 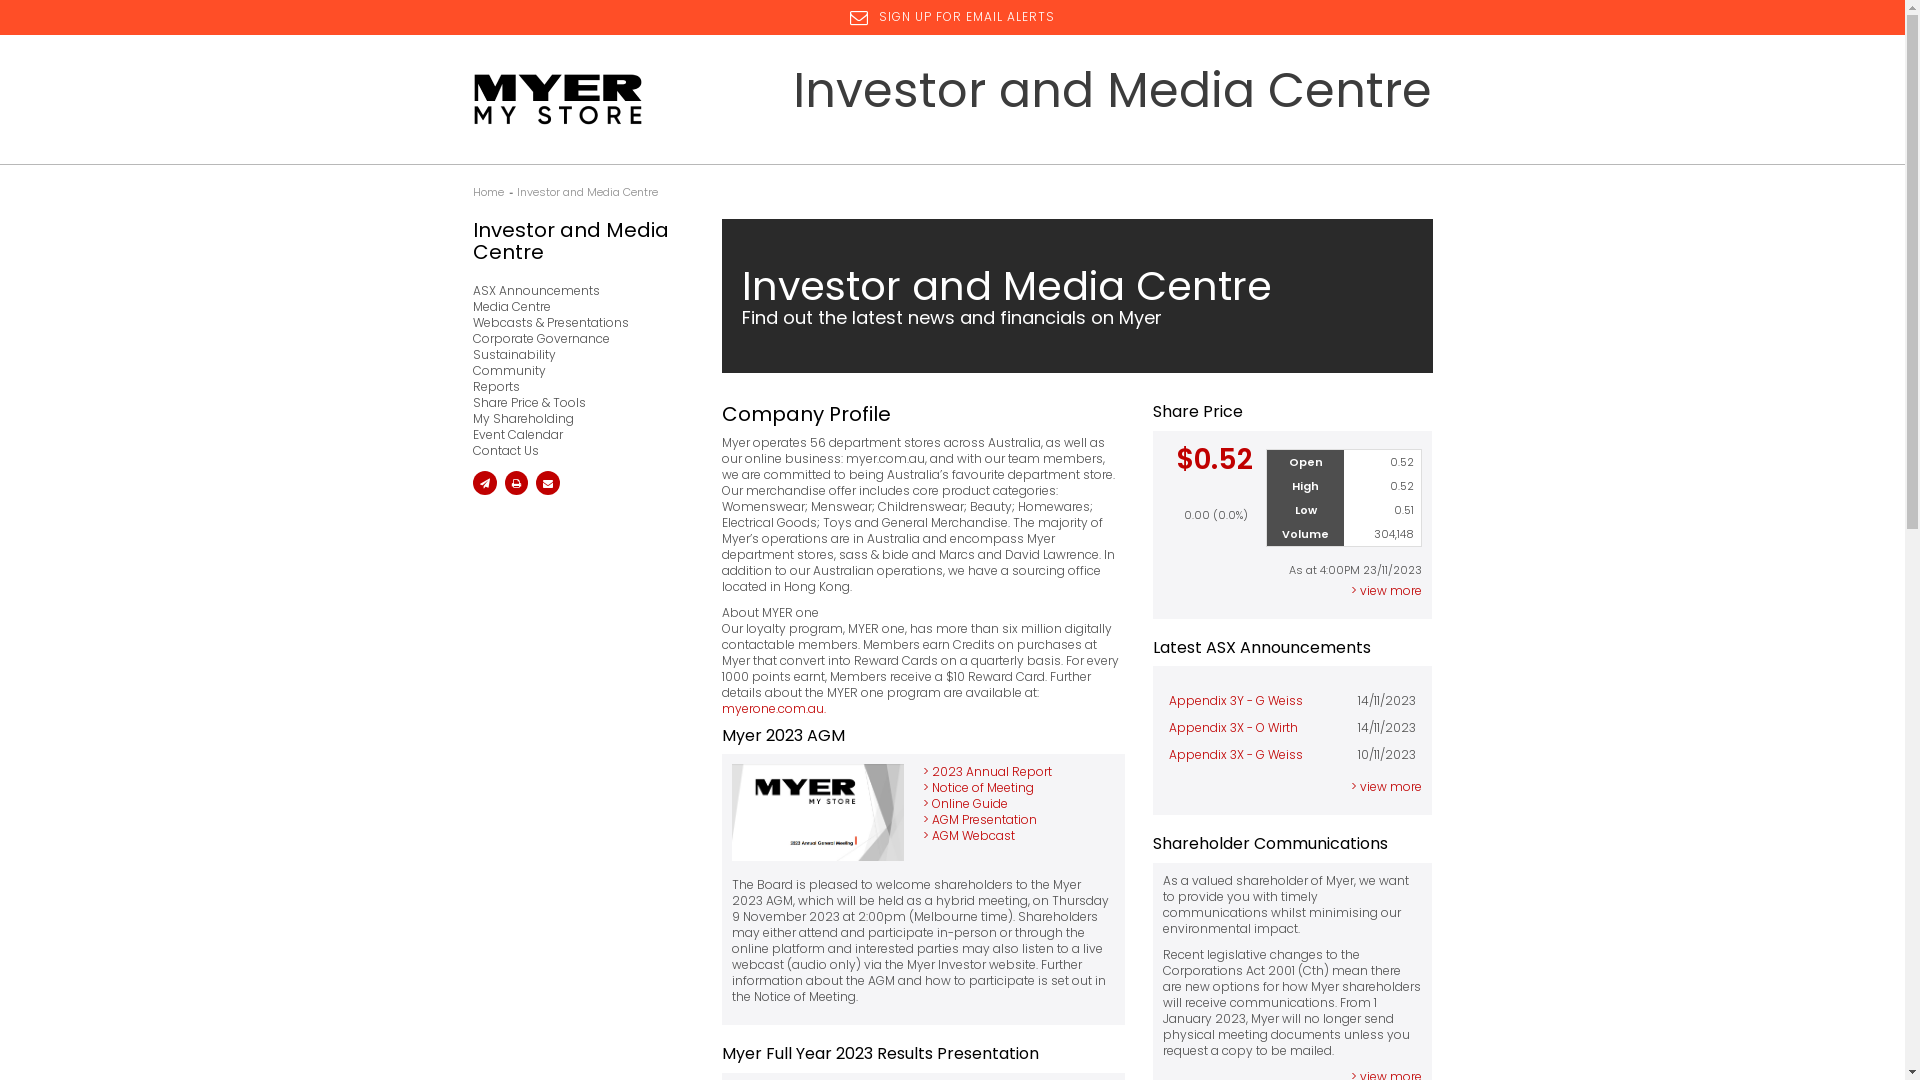 What do you see at coordinates (952, 16) in the screenshot?
I see `SIGN UP FOR EMAIL ALERTS` at bounding box center [952, 16].